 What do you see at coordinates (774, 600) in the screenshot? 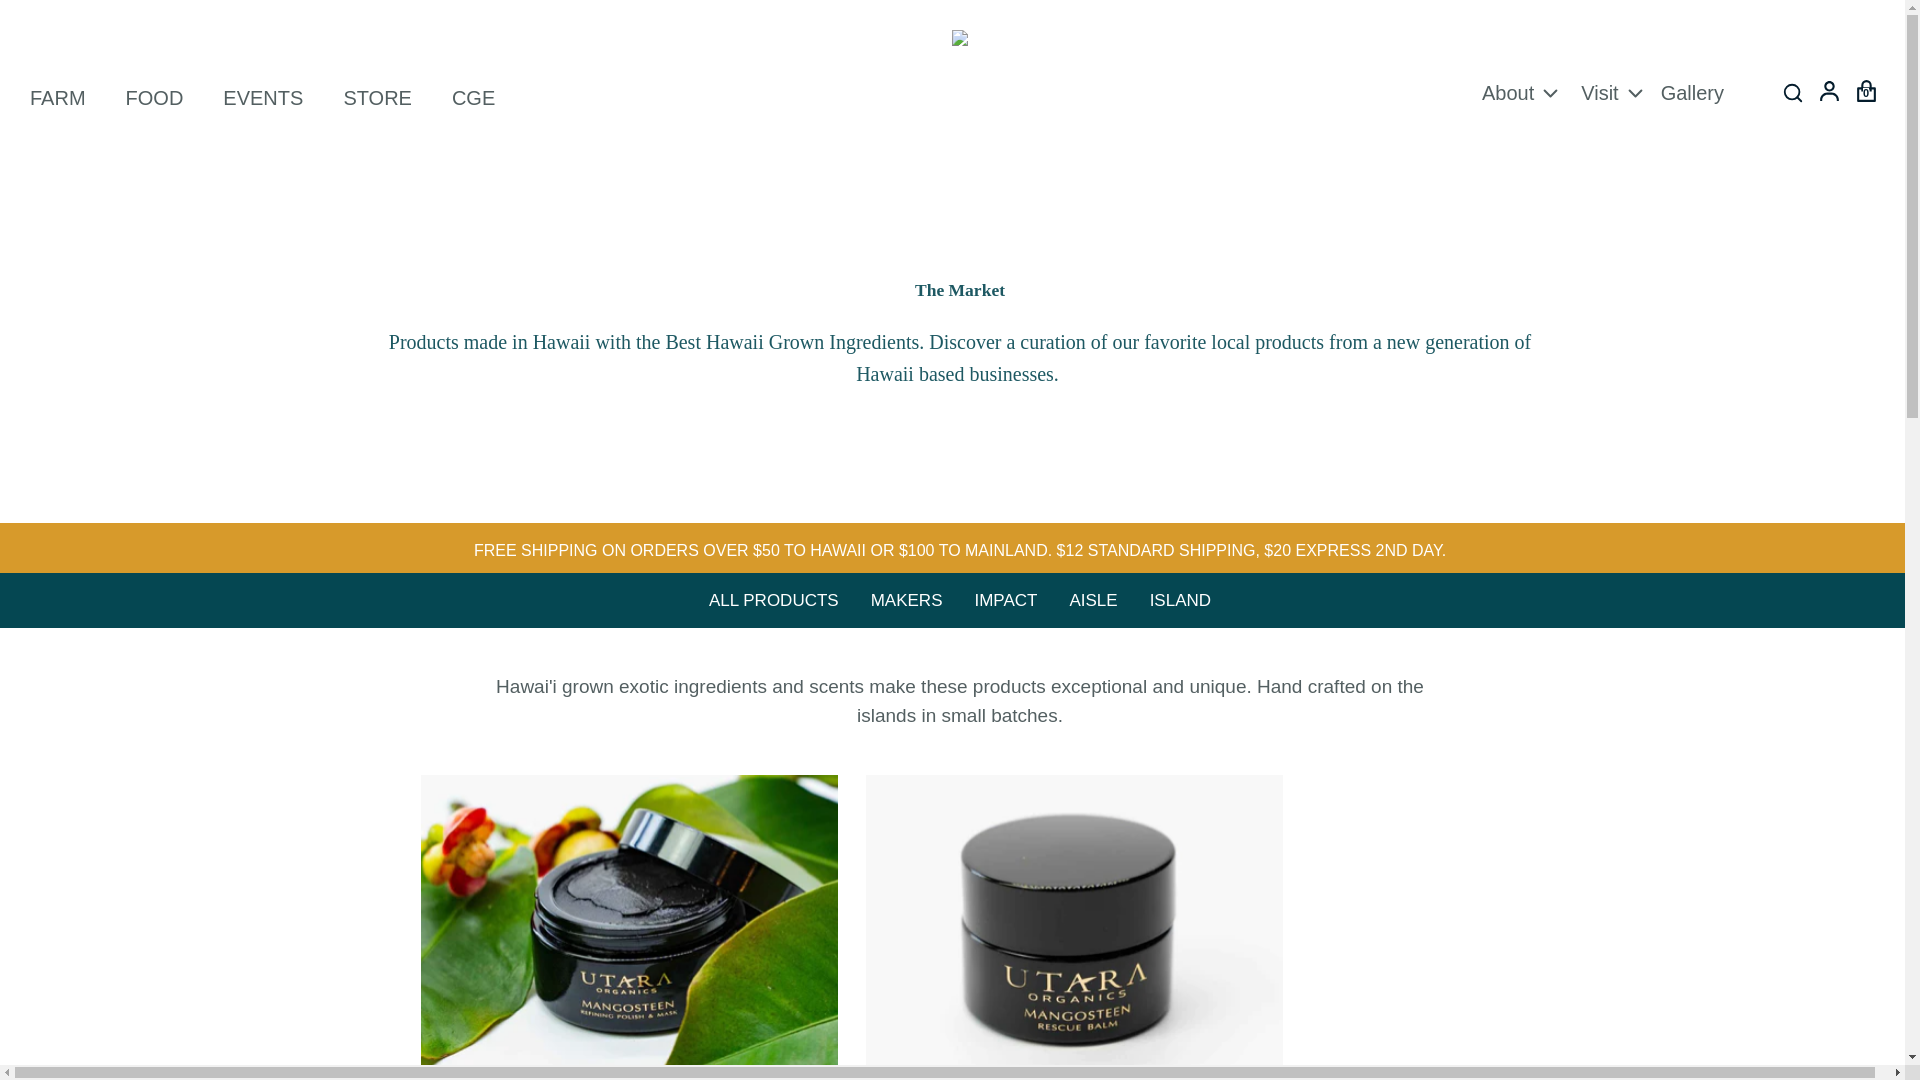
I see `ALL PRODUCTS` at bounding box center [774, 600].